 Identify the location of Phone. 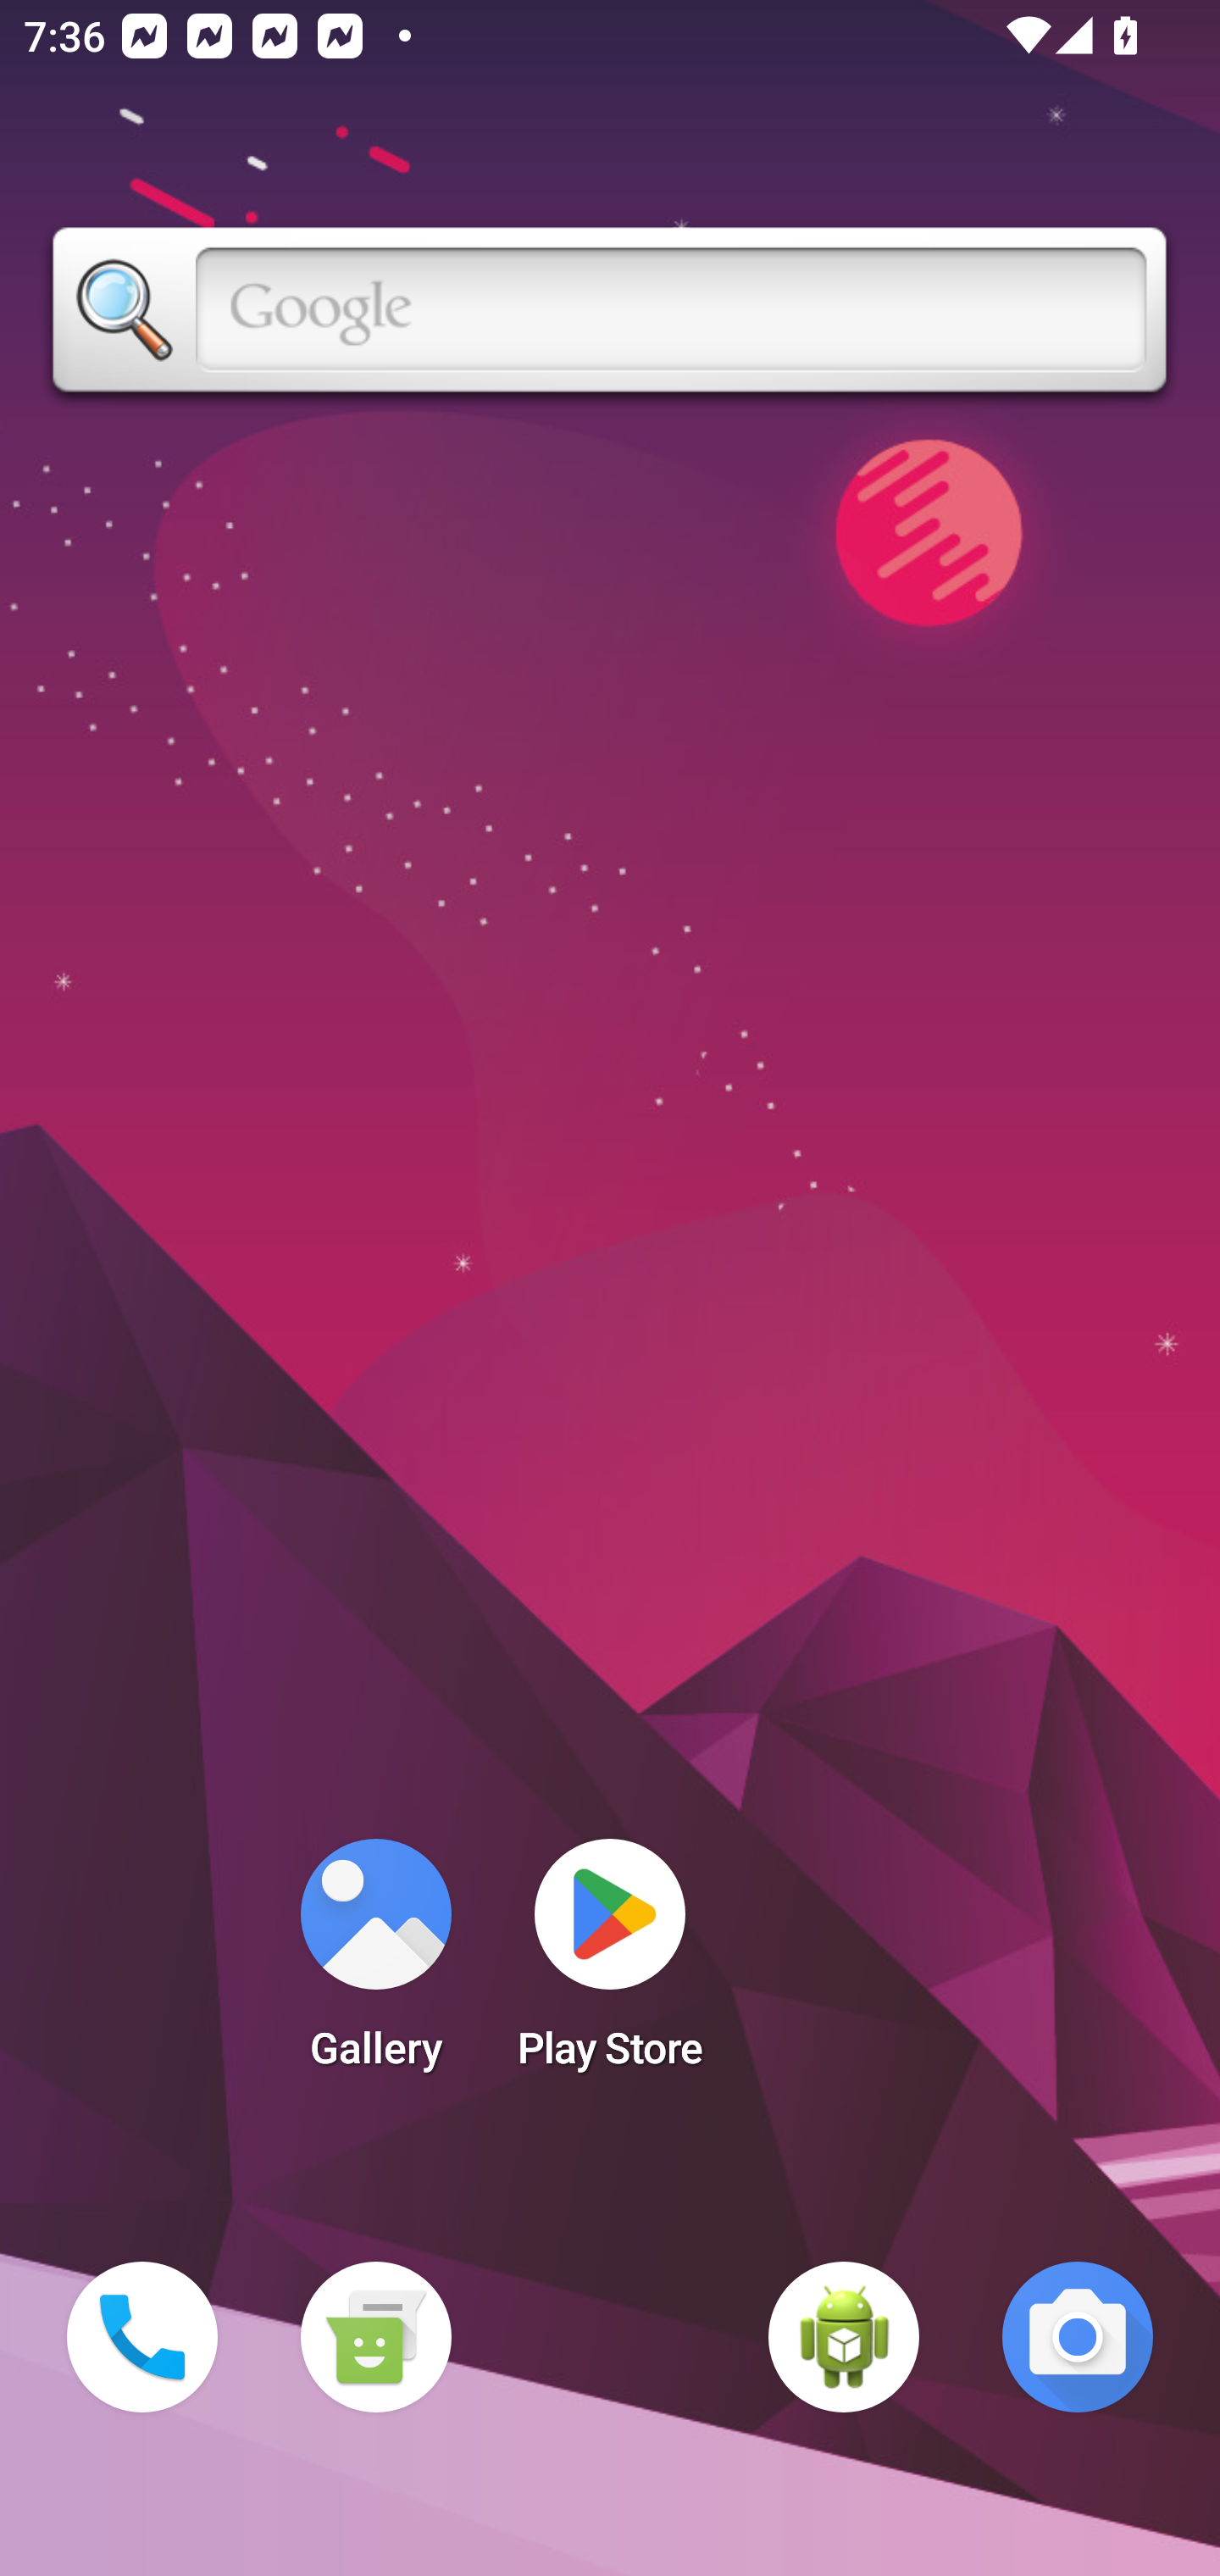
(142, 2337).